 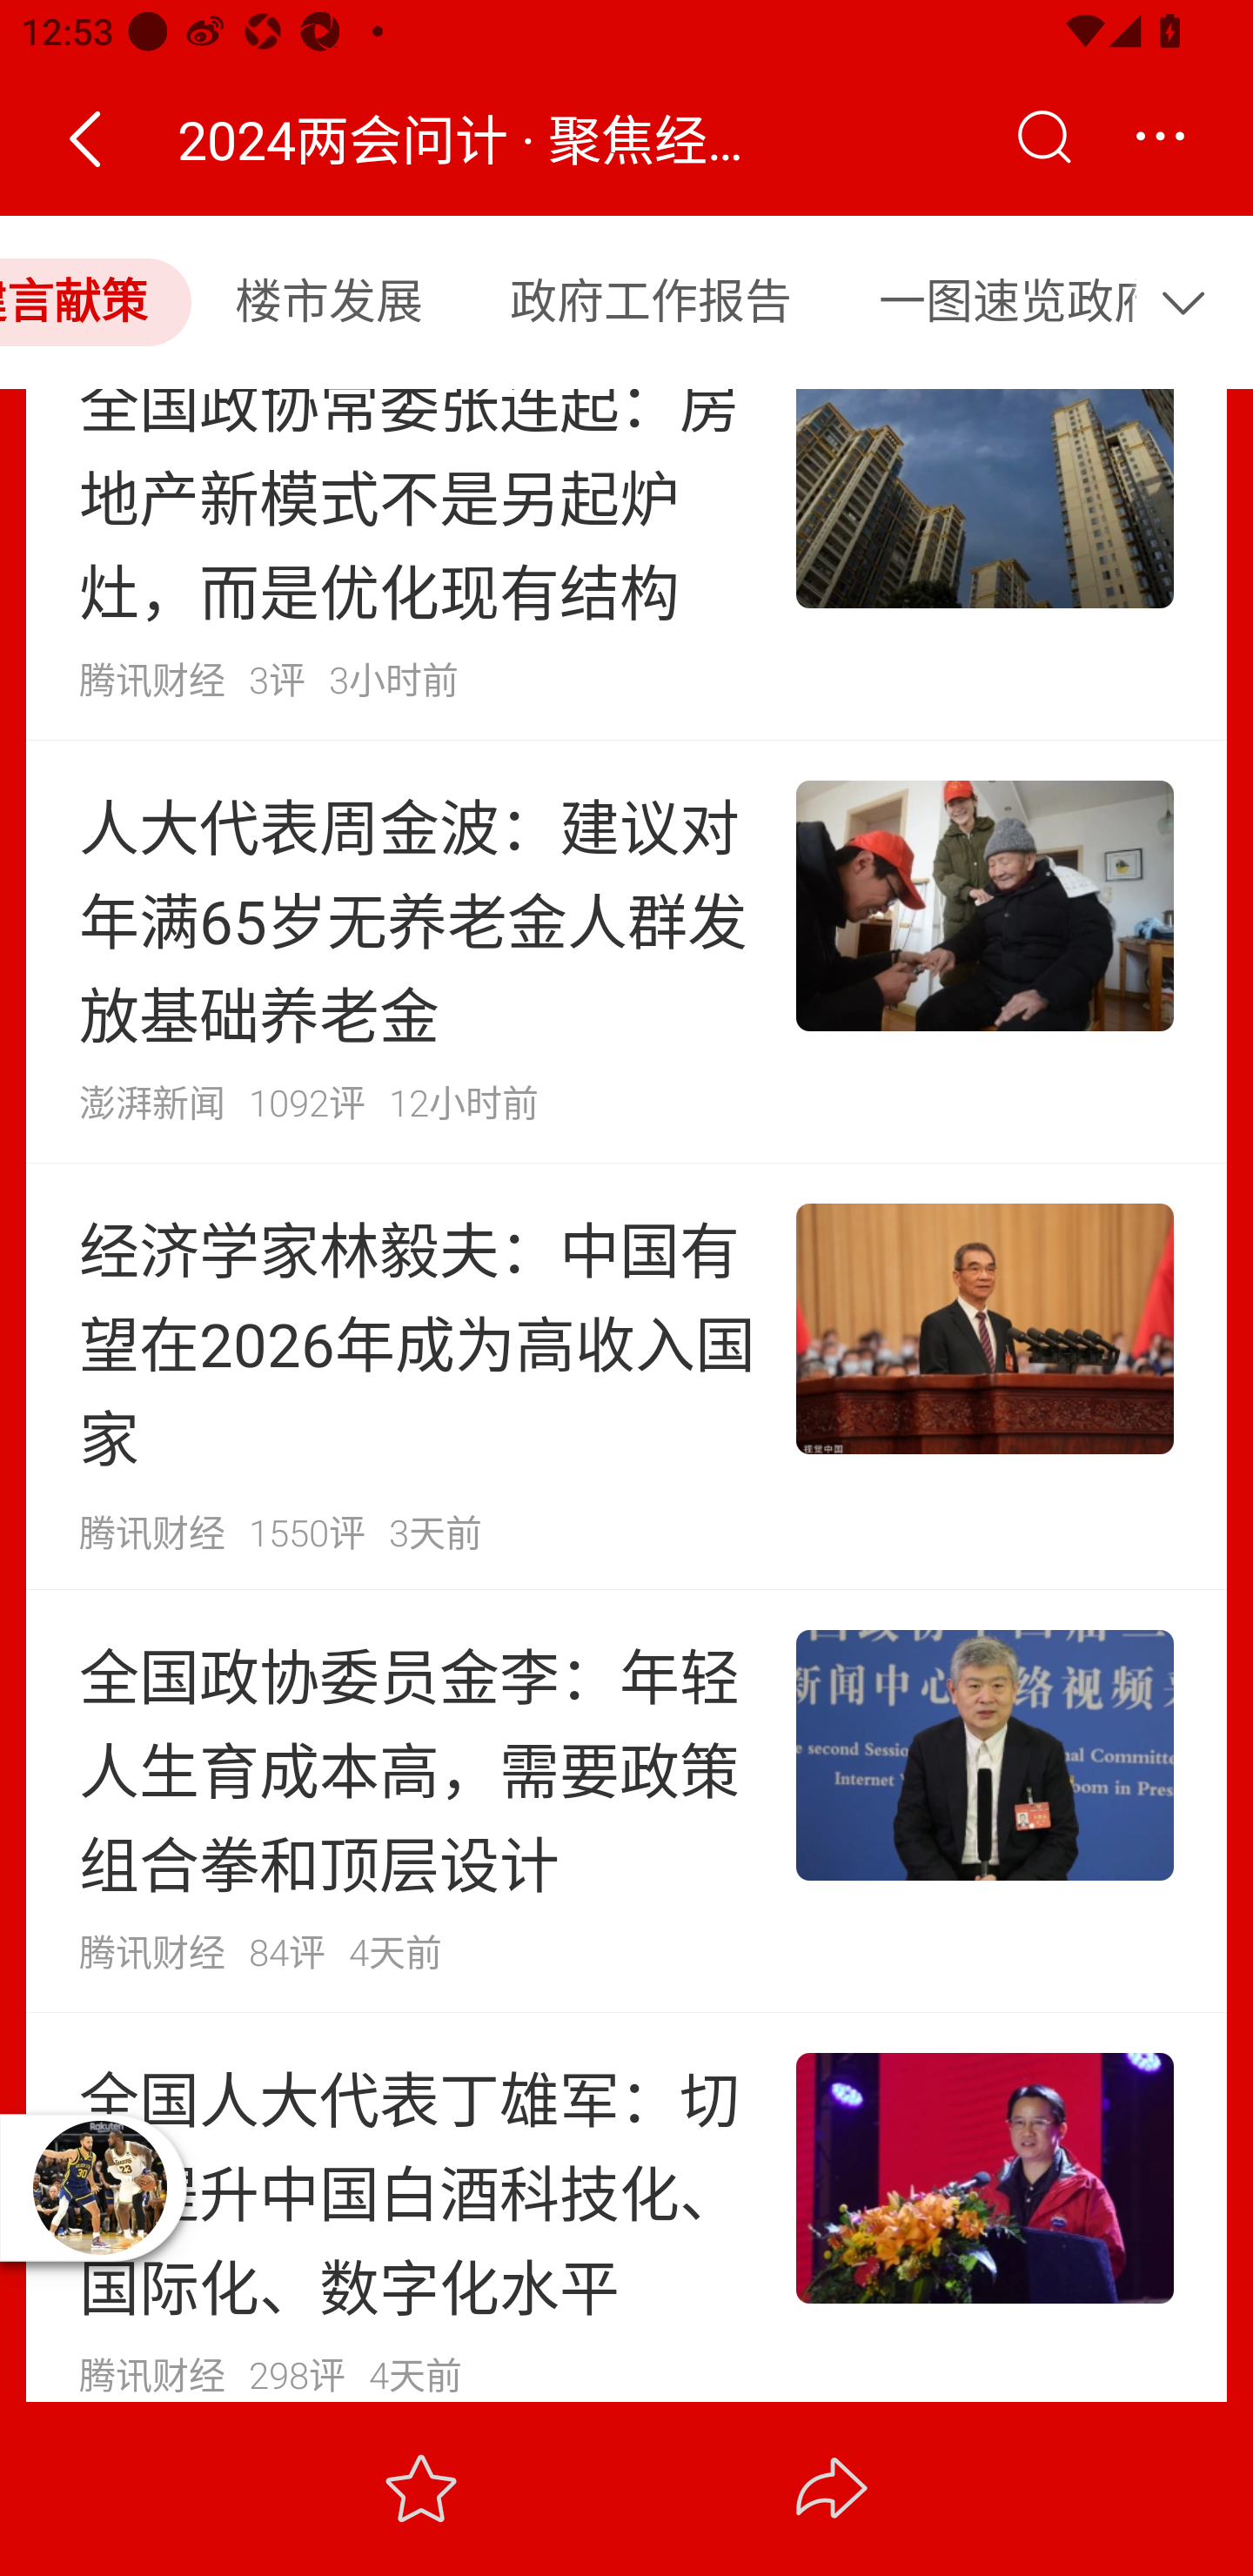 What do you see at coordinates (420, 2488) in the screenshot?
I see `收藏 ` at bounding box center [420, 2488].